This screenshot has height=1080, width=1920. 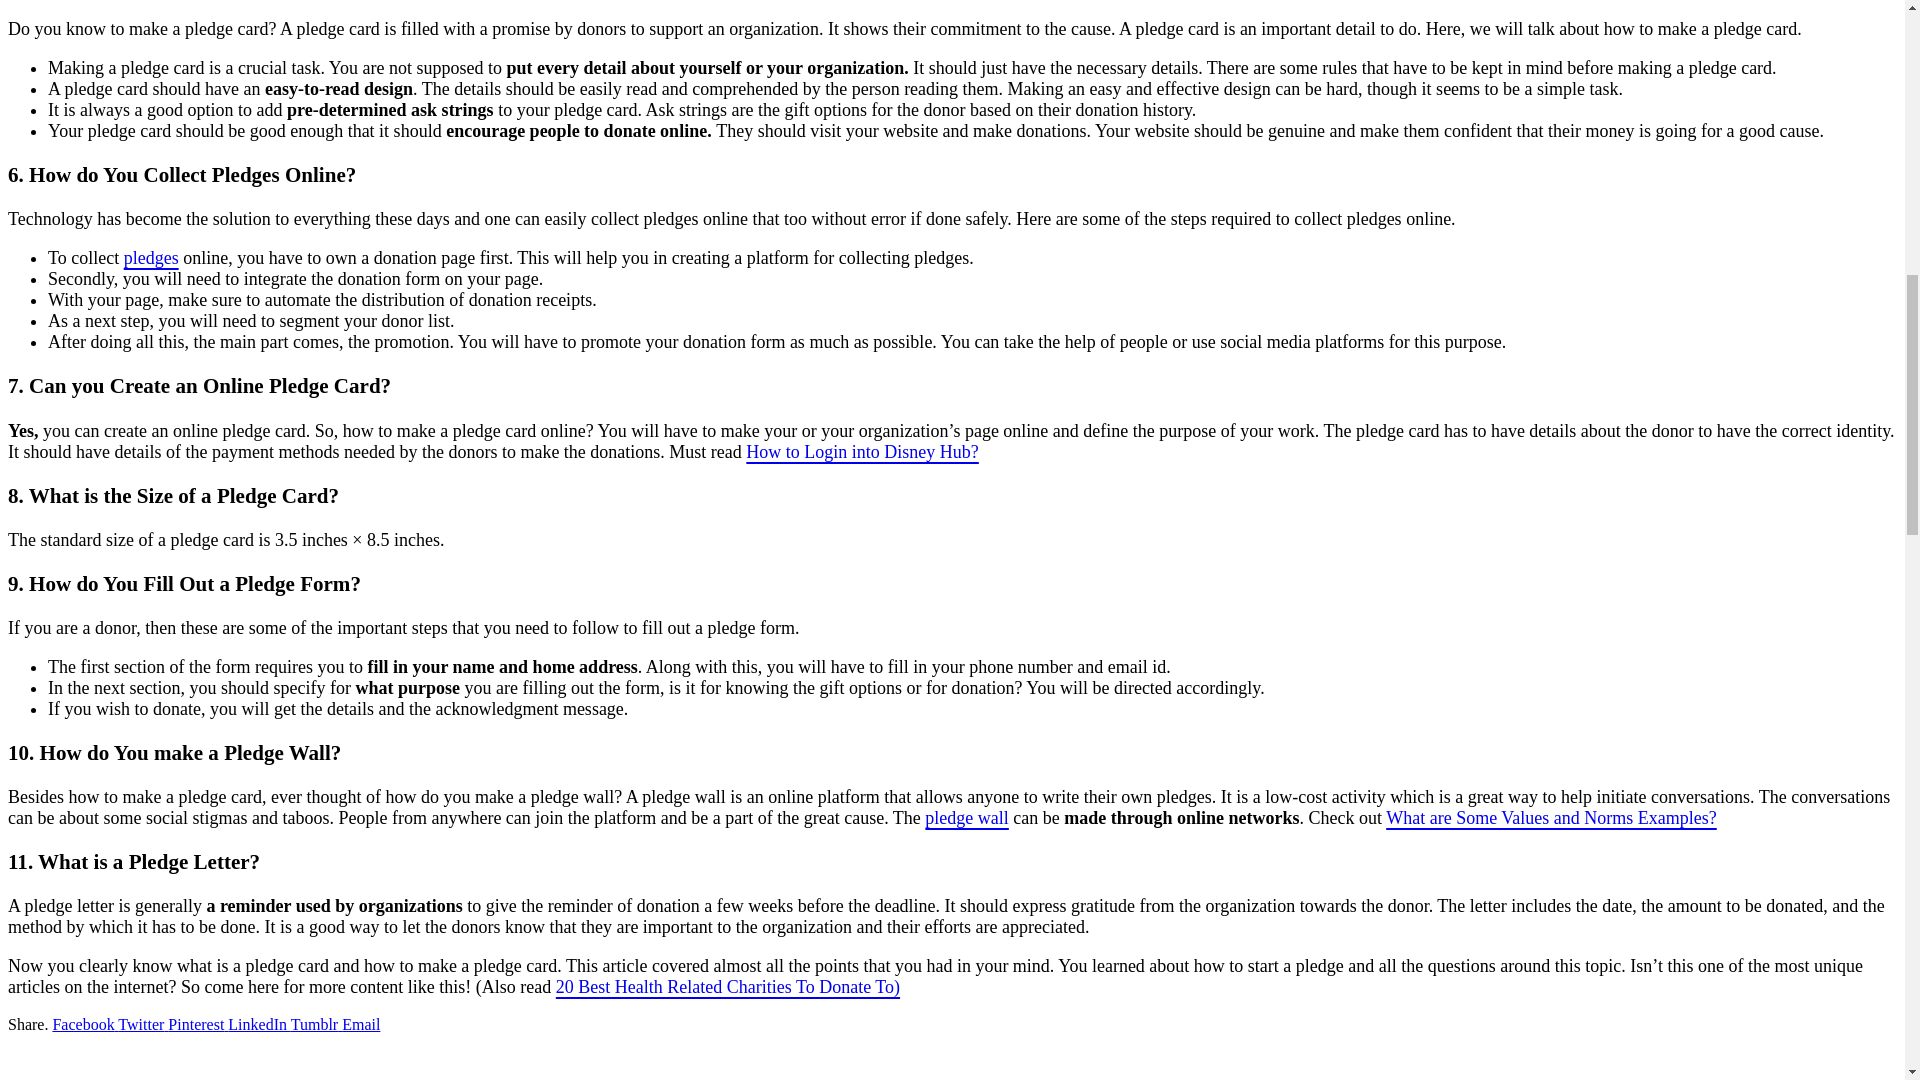 I want to click on Facebook, so click(x=84, y=1024).